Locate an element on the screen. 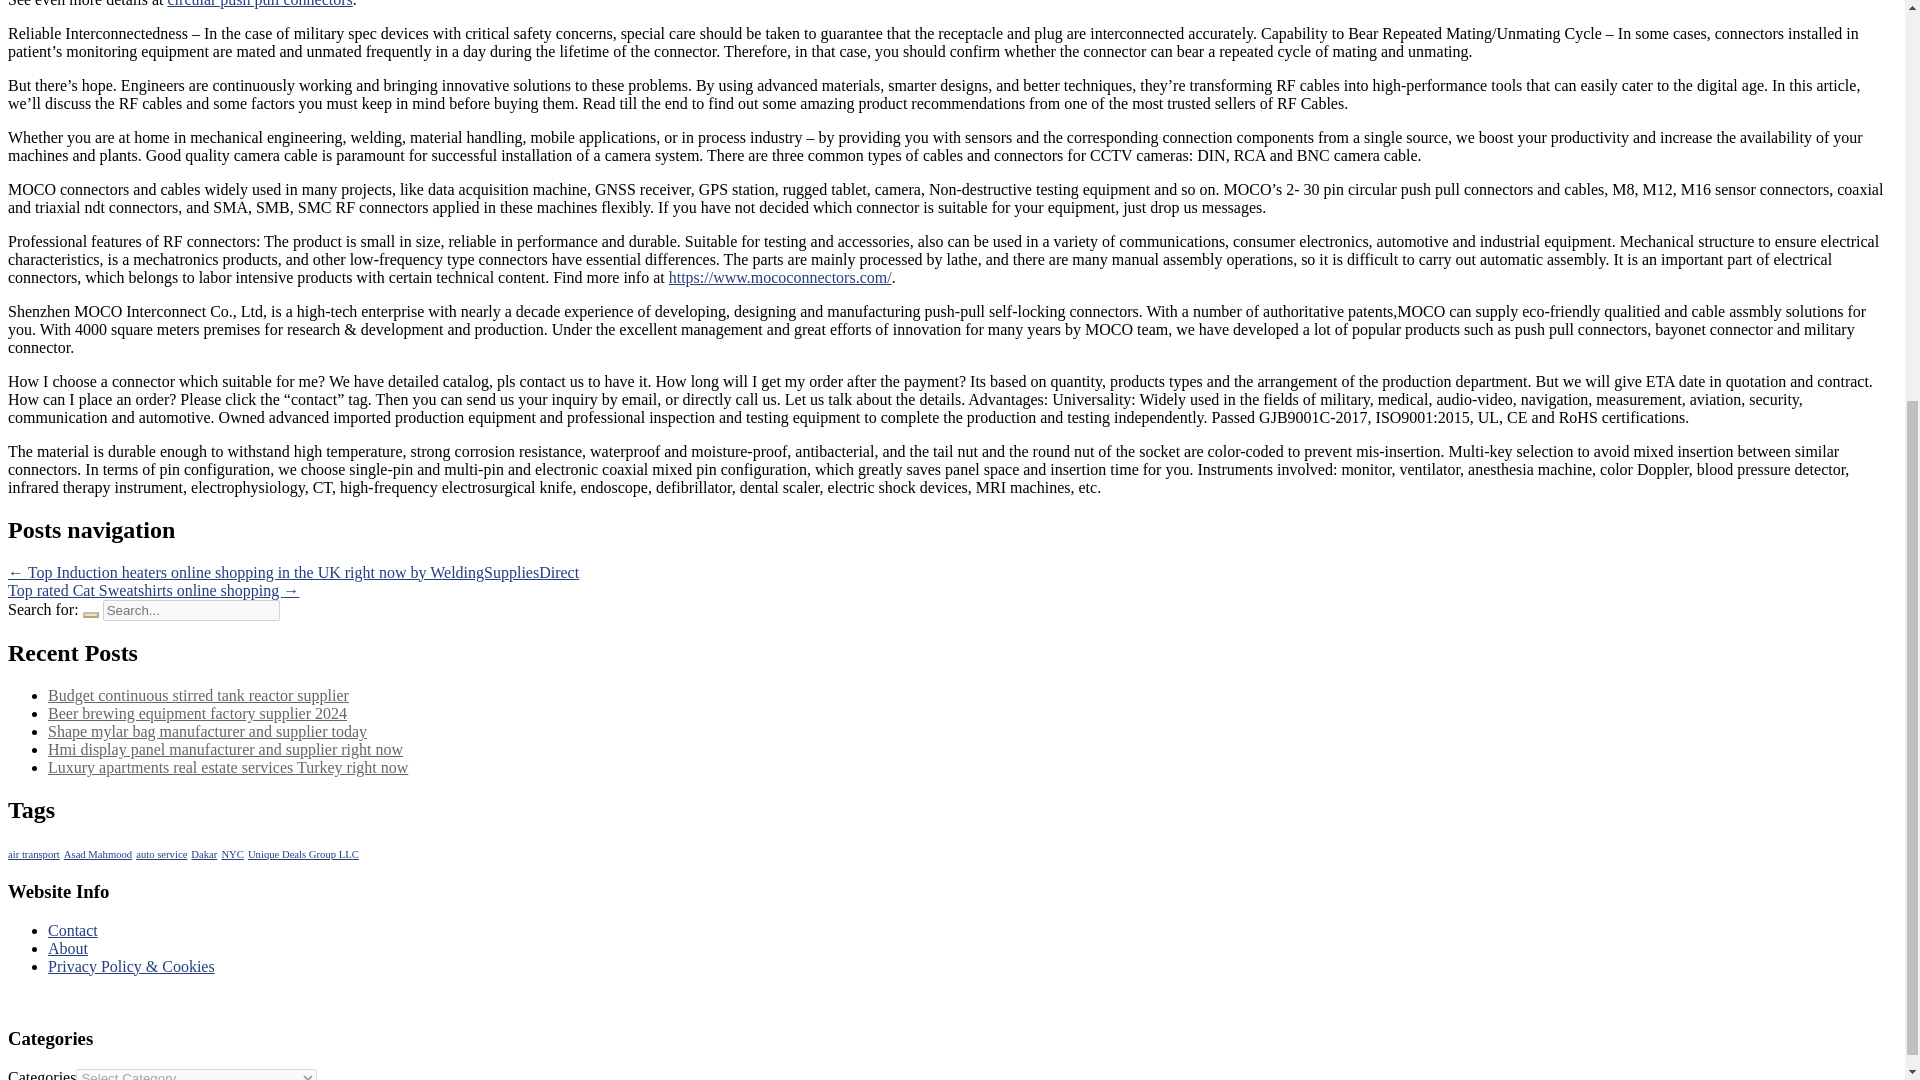 The image size is (1920, 1080). Shape mylar bag manufacturer and supplier today is located at coordinates (207, 730).